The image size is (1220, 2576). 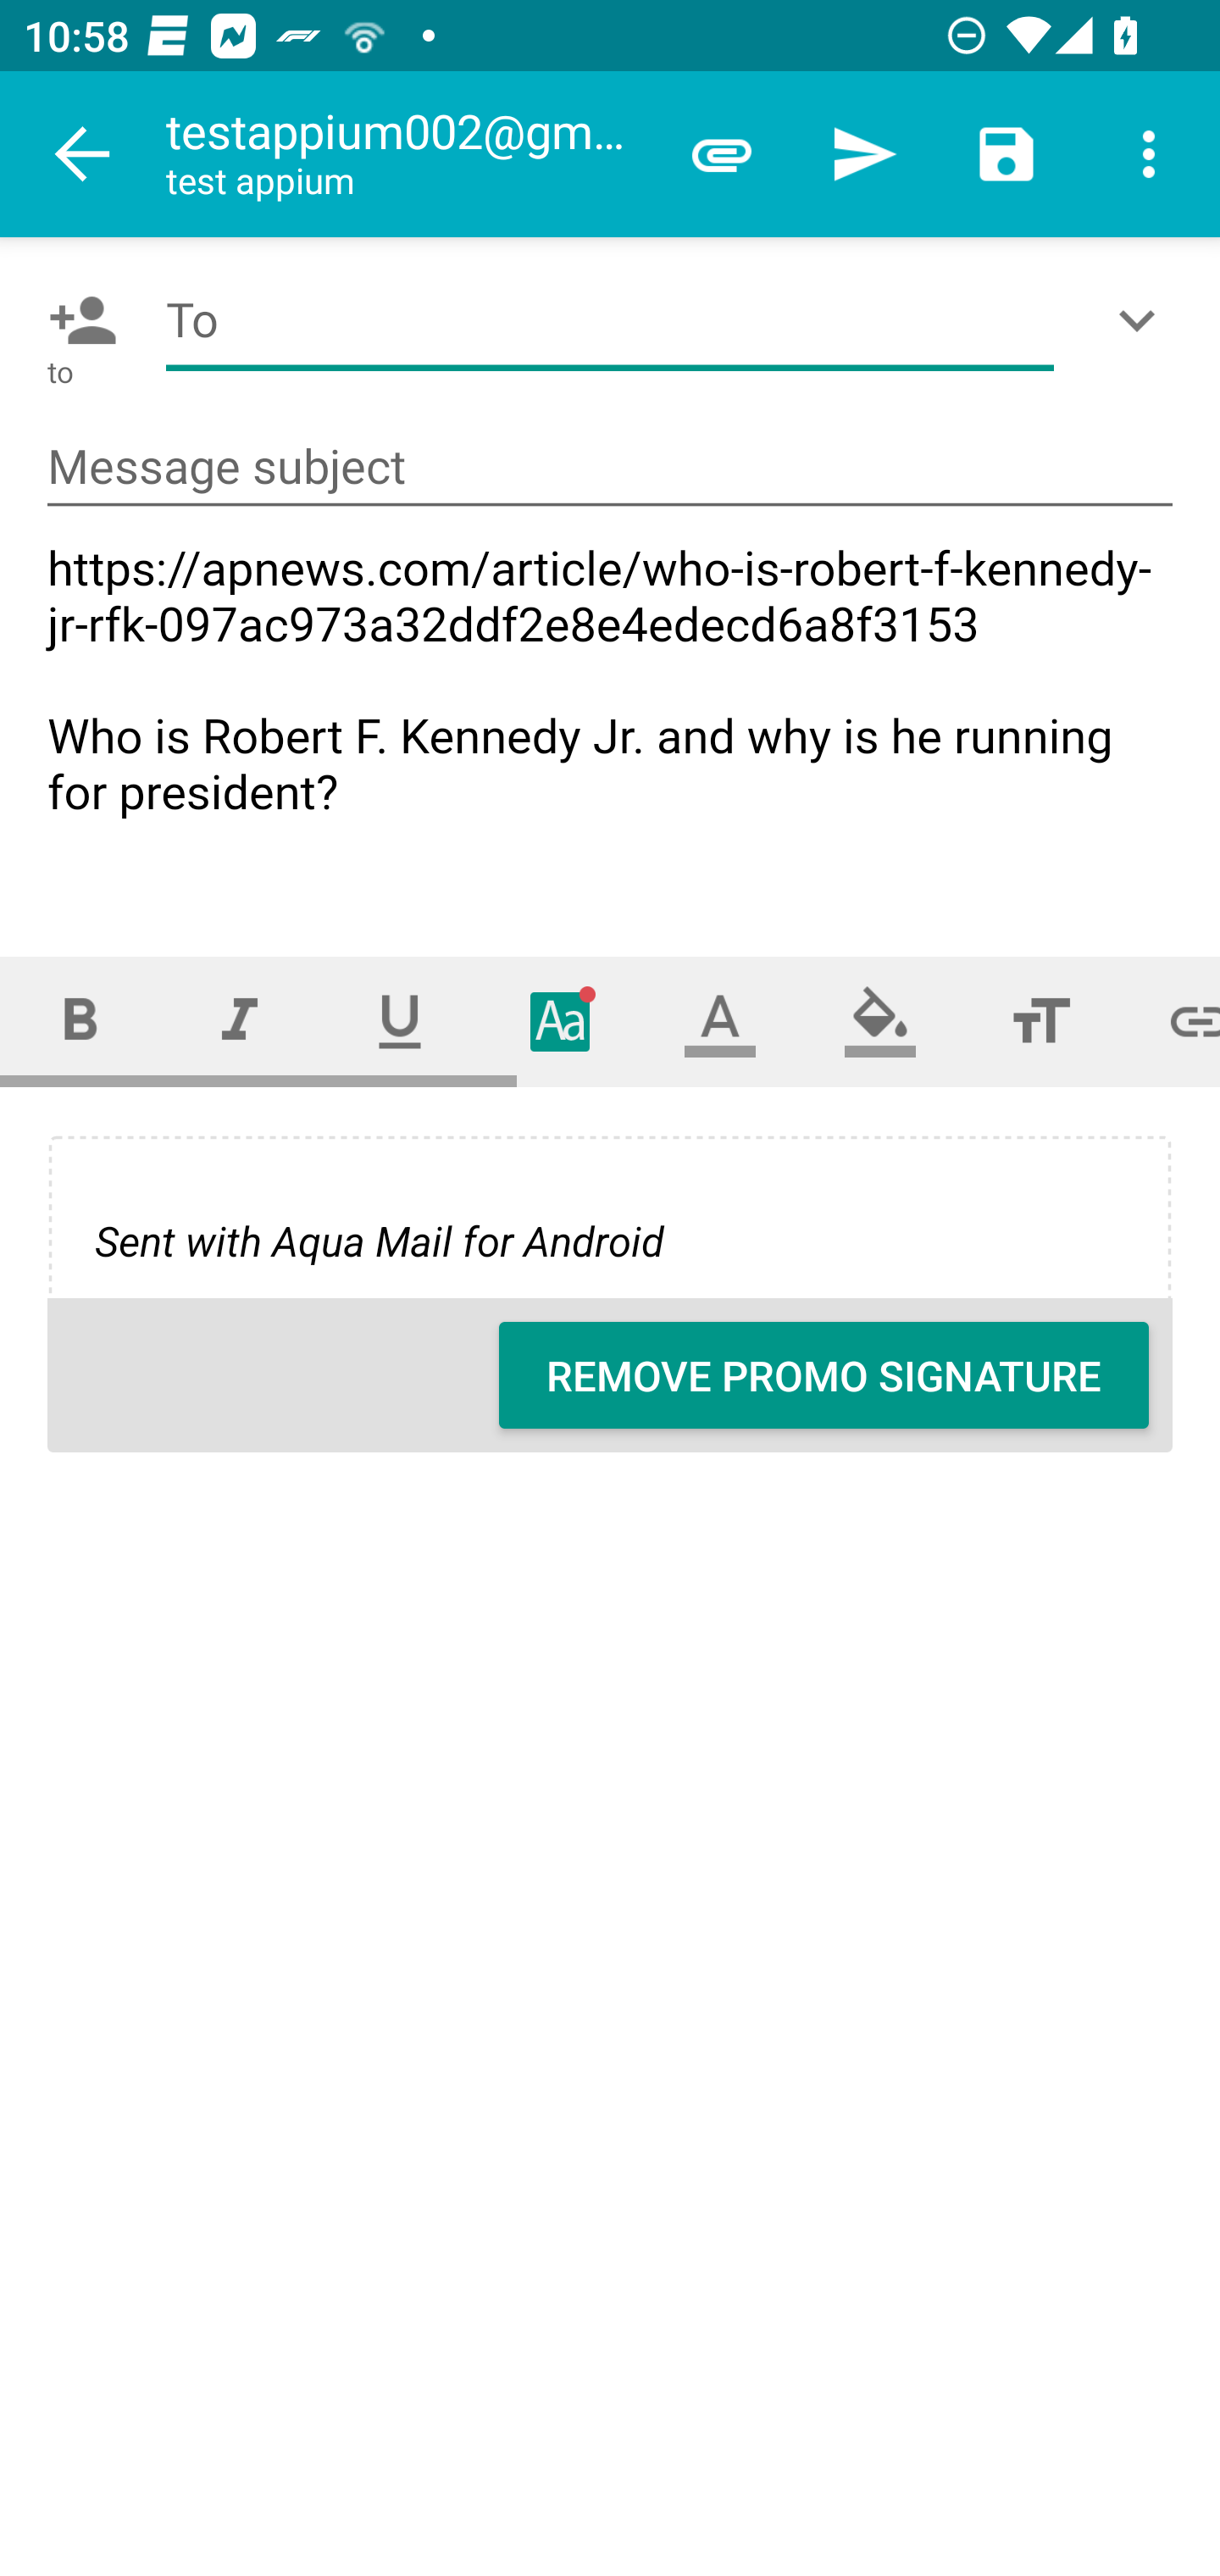 What do you see at coordinates (1040, 1020) in the screenshot?
I see `Font size` at bounding box center [1040, 1020].